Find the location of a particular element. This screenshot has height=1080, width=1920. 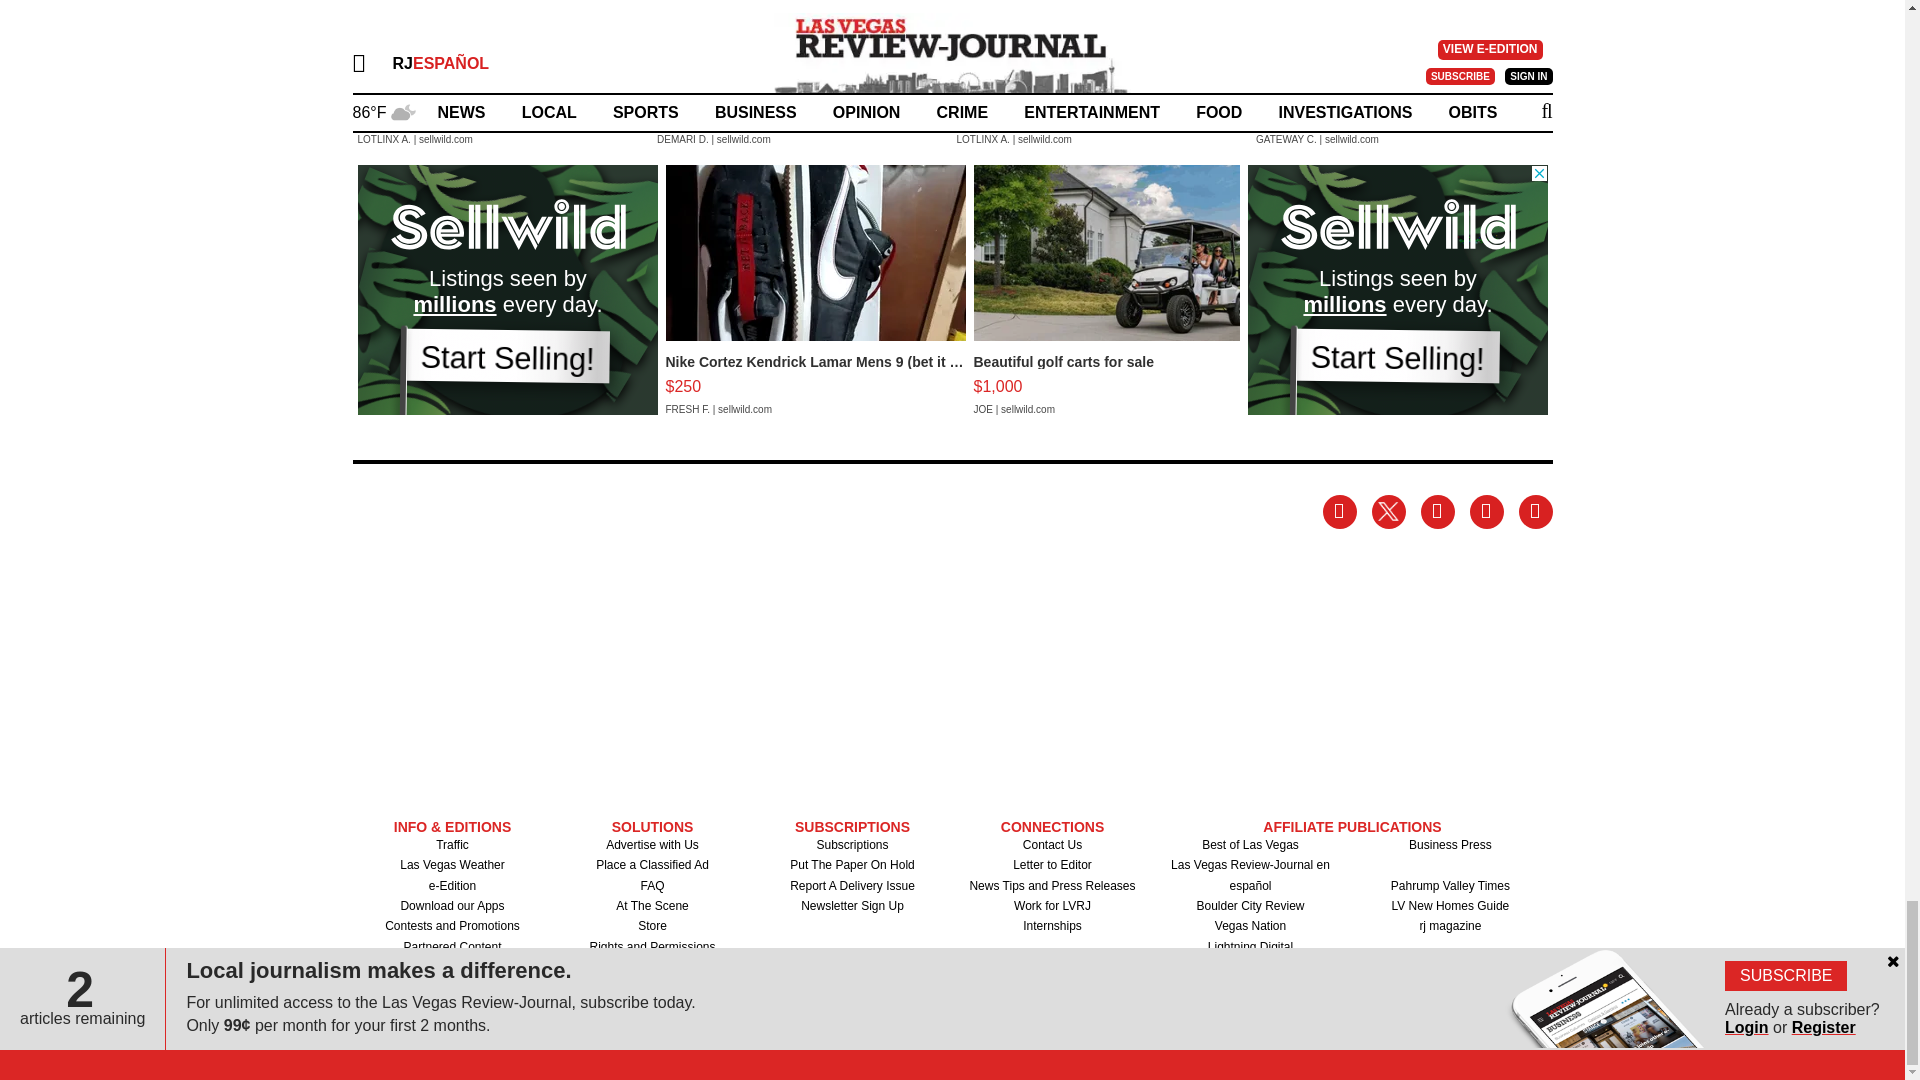

3rd party ad content is located at coordinates (508, 290).